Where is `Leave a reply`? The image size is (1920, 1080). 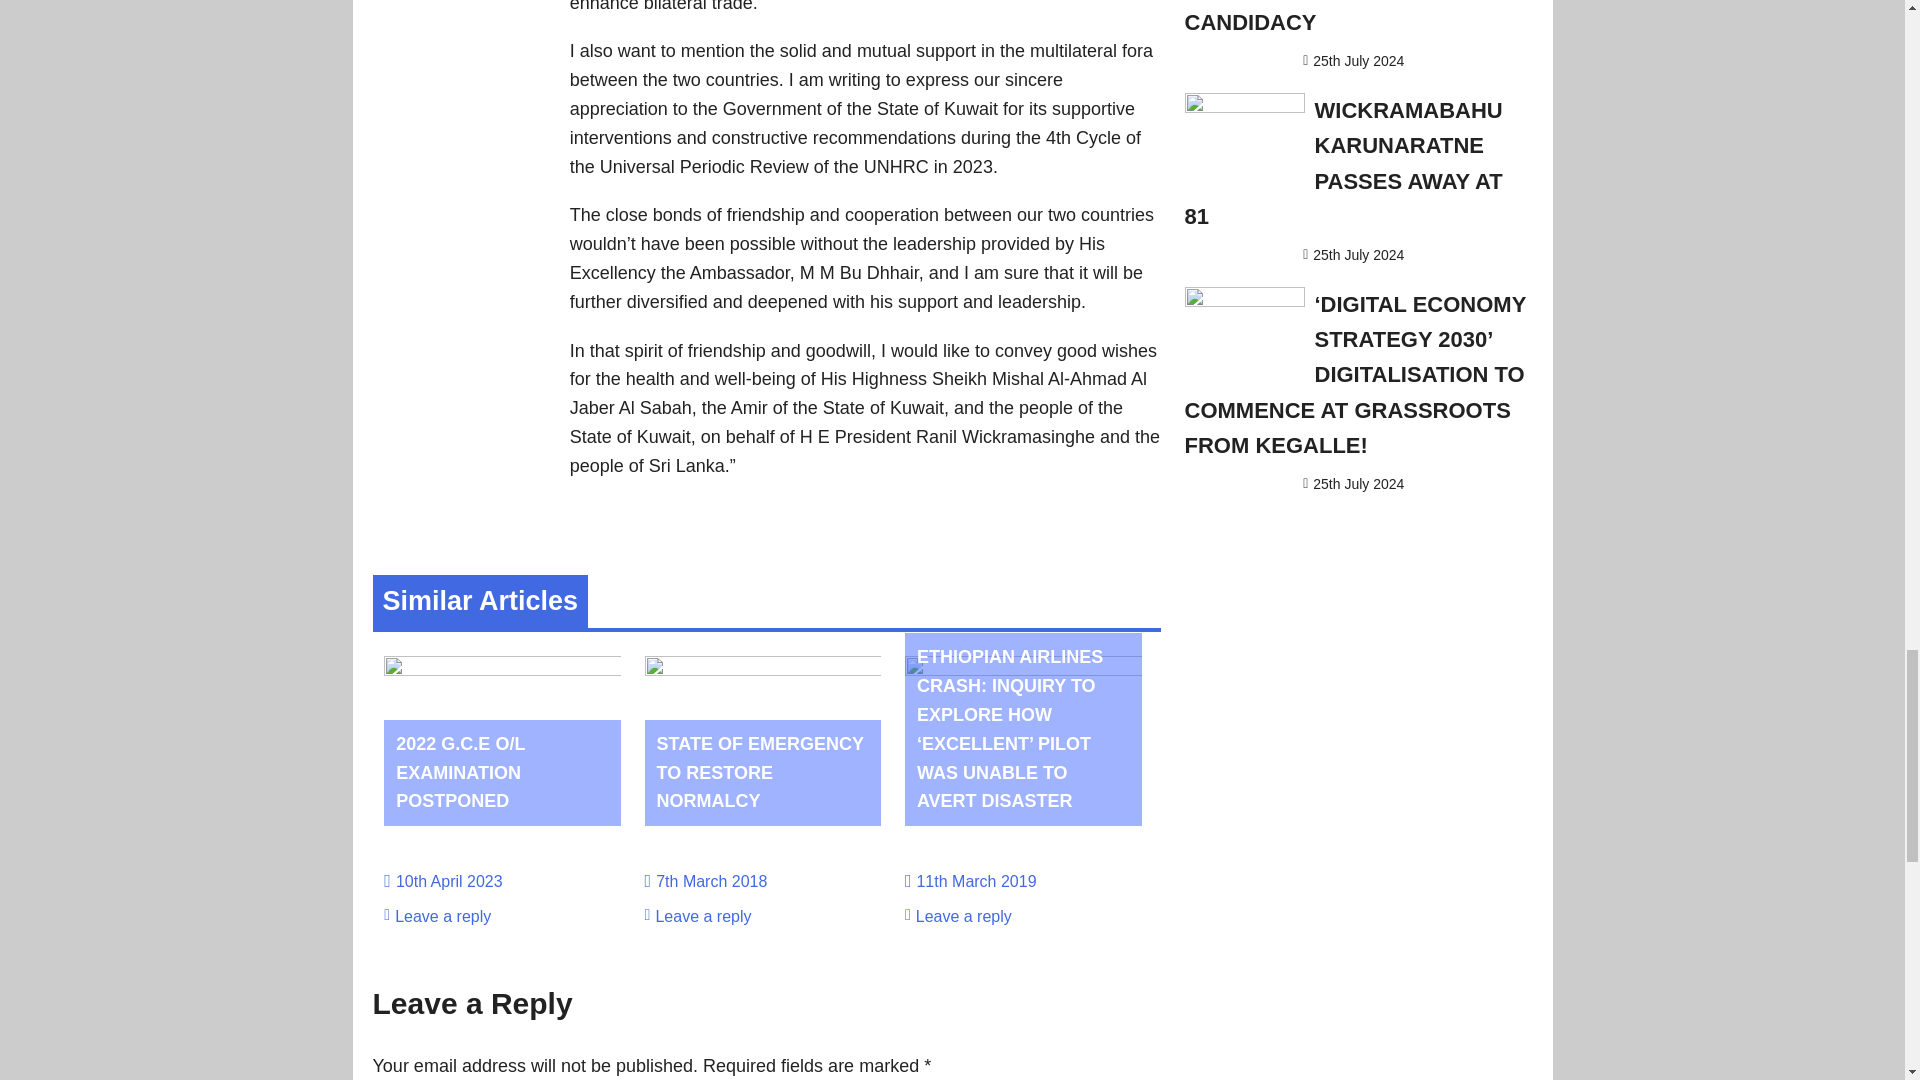 Leave a reply is located at coordinates (443, 916).